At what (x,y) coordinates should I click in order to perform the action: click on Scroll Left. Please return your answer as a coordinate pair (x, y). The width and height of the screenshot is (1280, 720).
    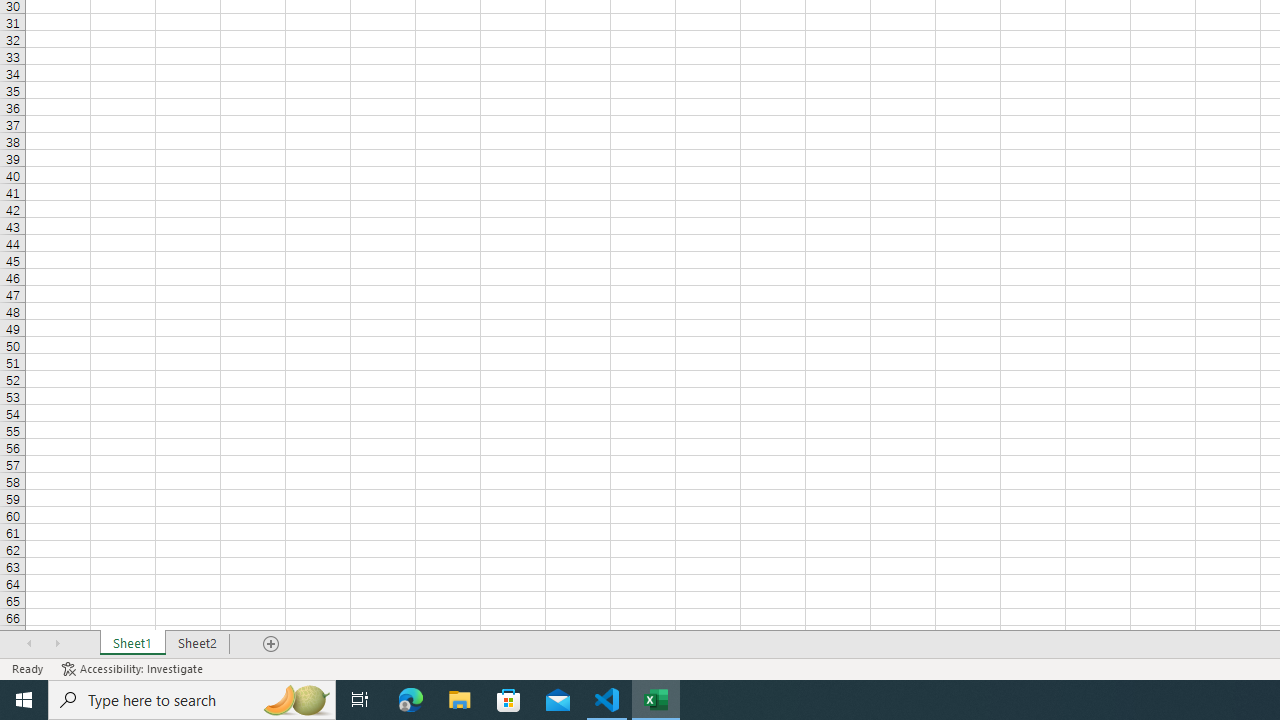
    Looking at the image, I should click on (29, 644).